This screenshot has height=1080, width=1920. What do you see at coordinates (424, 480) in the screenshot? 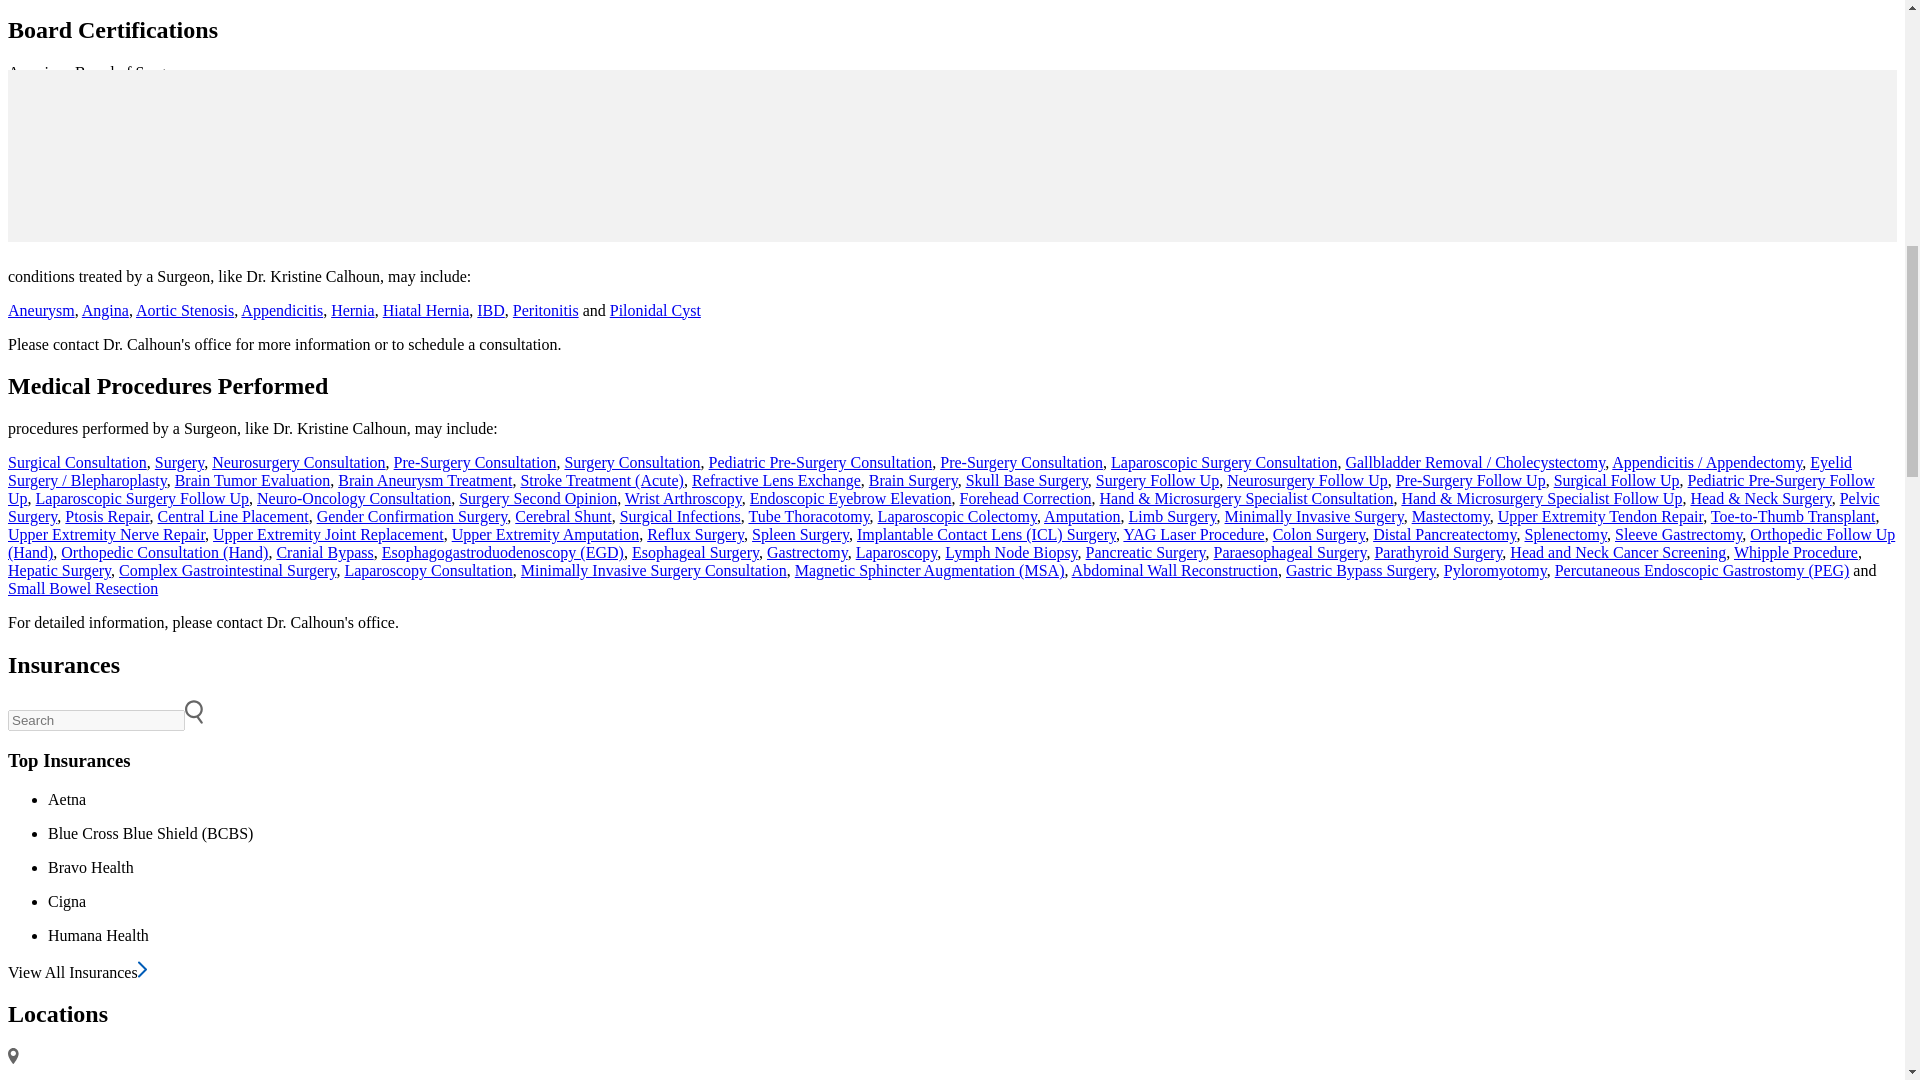
I see `Brain Aneurysm Treatment` at bounding box center [424, 480].